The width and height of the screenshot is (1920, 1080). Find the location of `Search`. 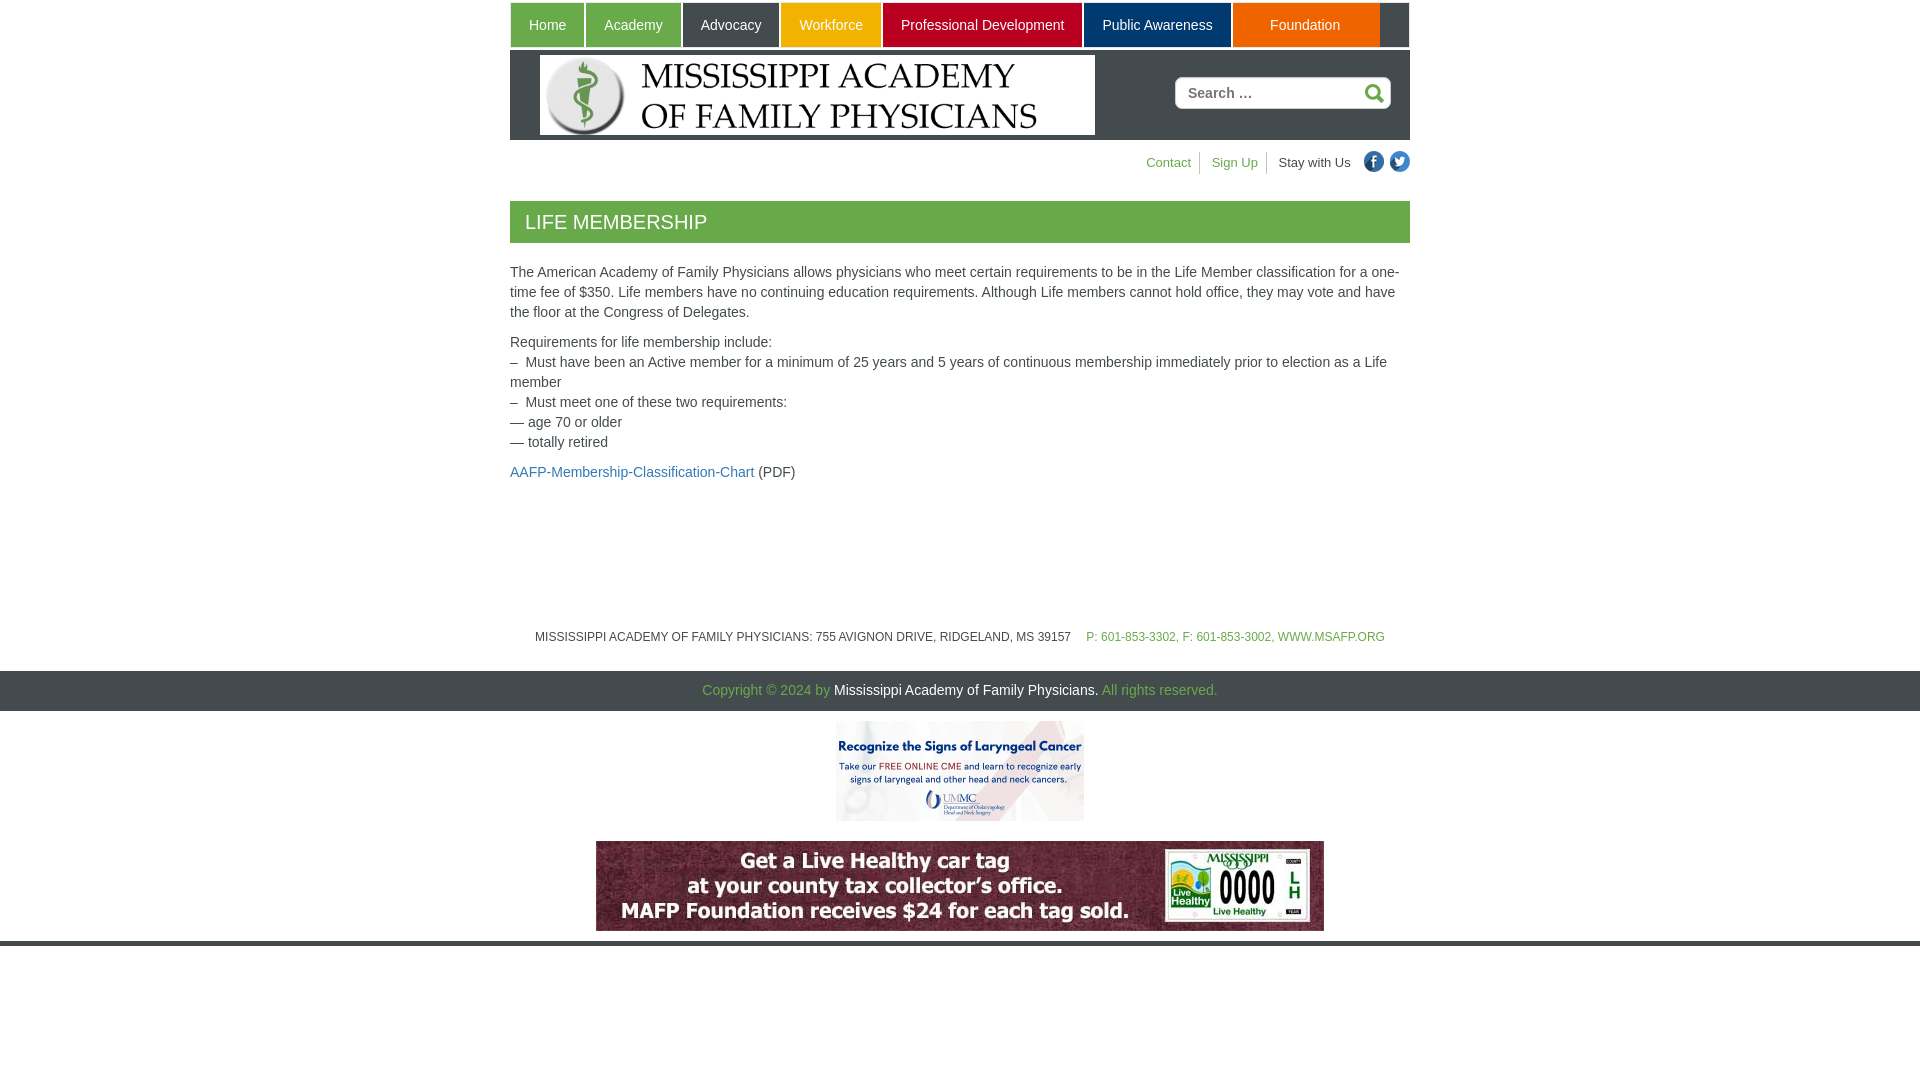

Search is located at coordinates (1374, 94).